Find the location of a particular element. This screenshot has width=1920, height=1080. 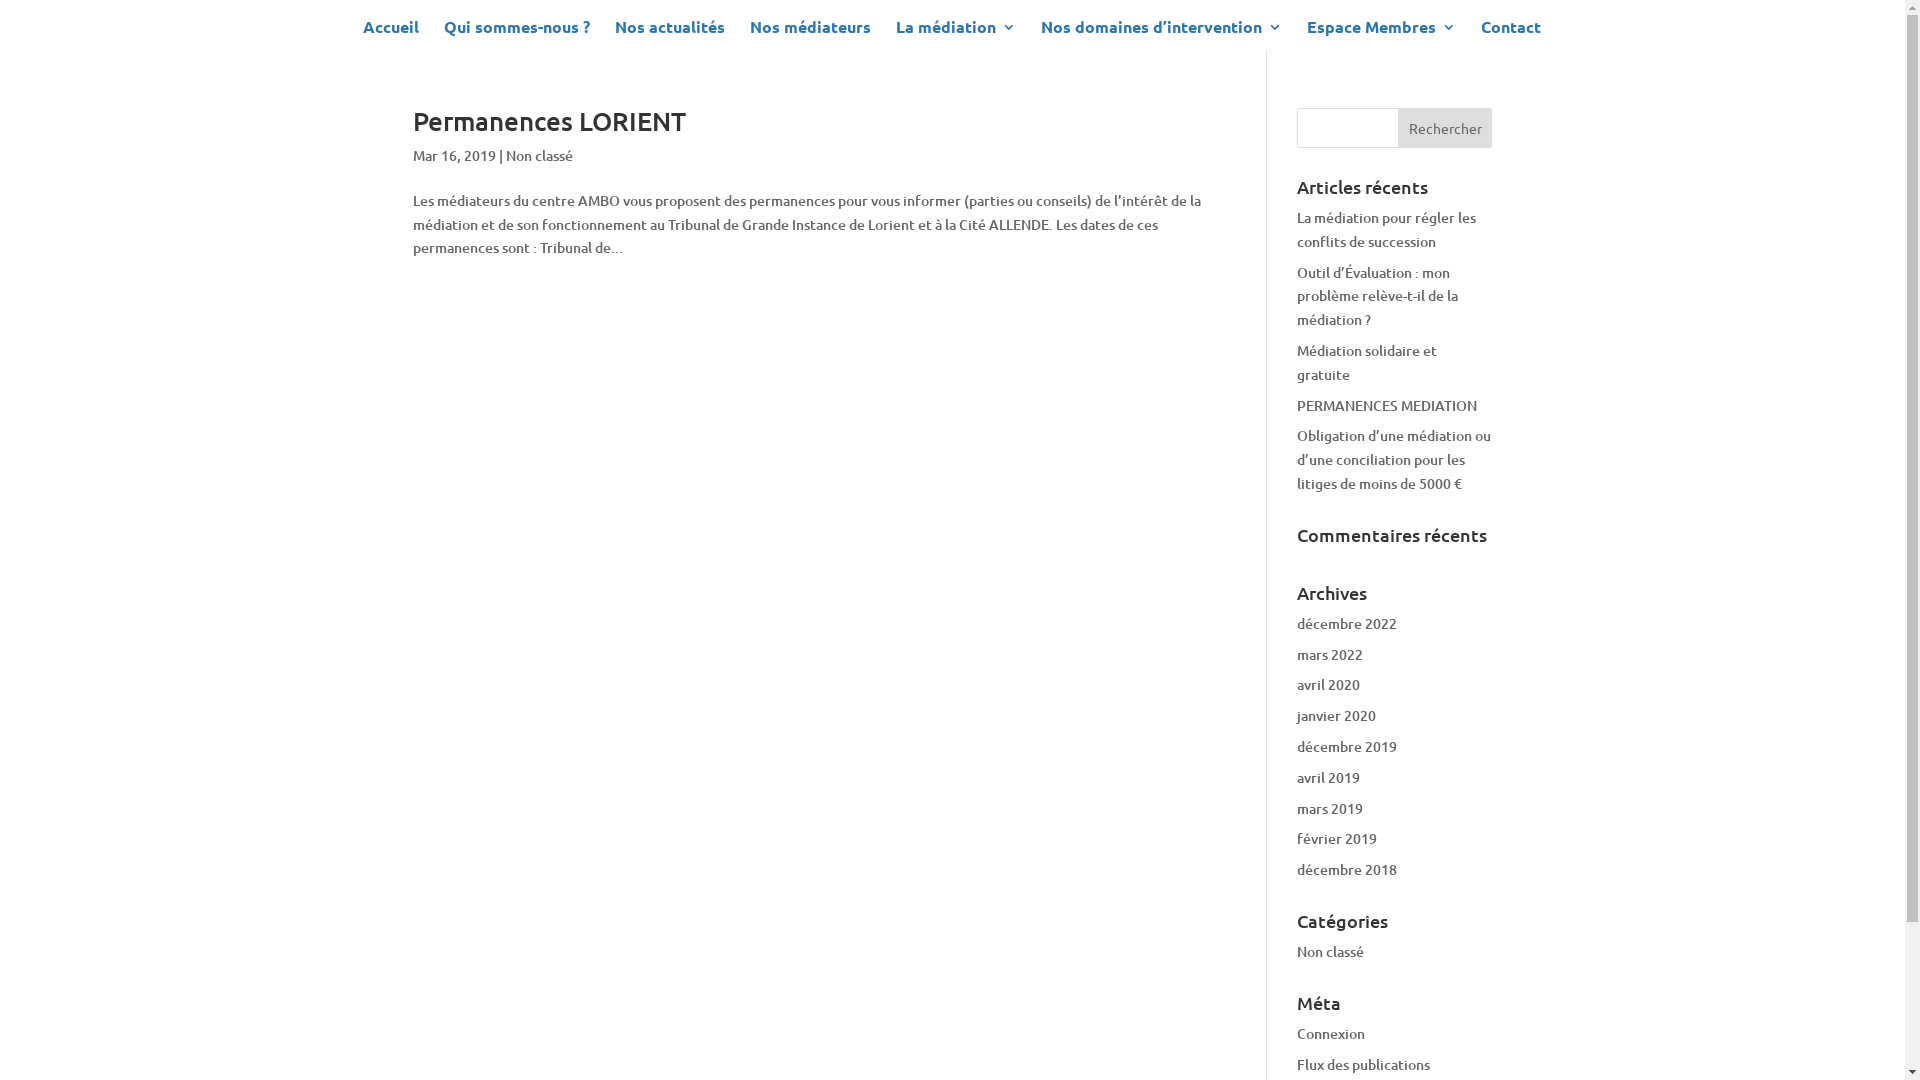

Flux des publications is located at coordinates (1364, 1064).